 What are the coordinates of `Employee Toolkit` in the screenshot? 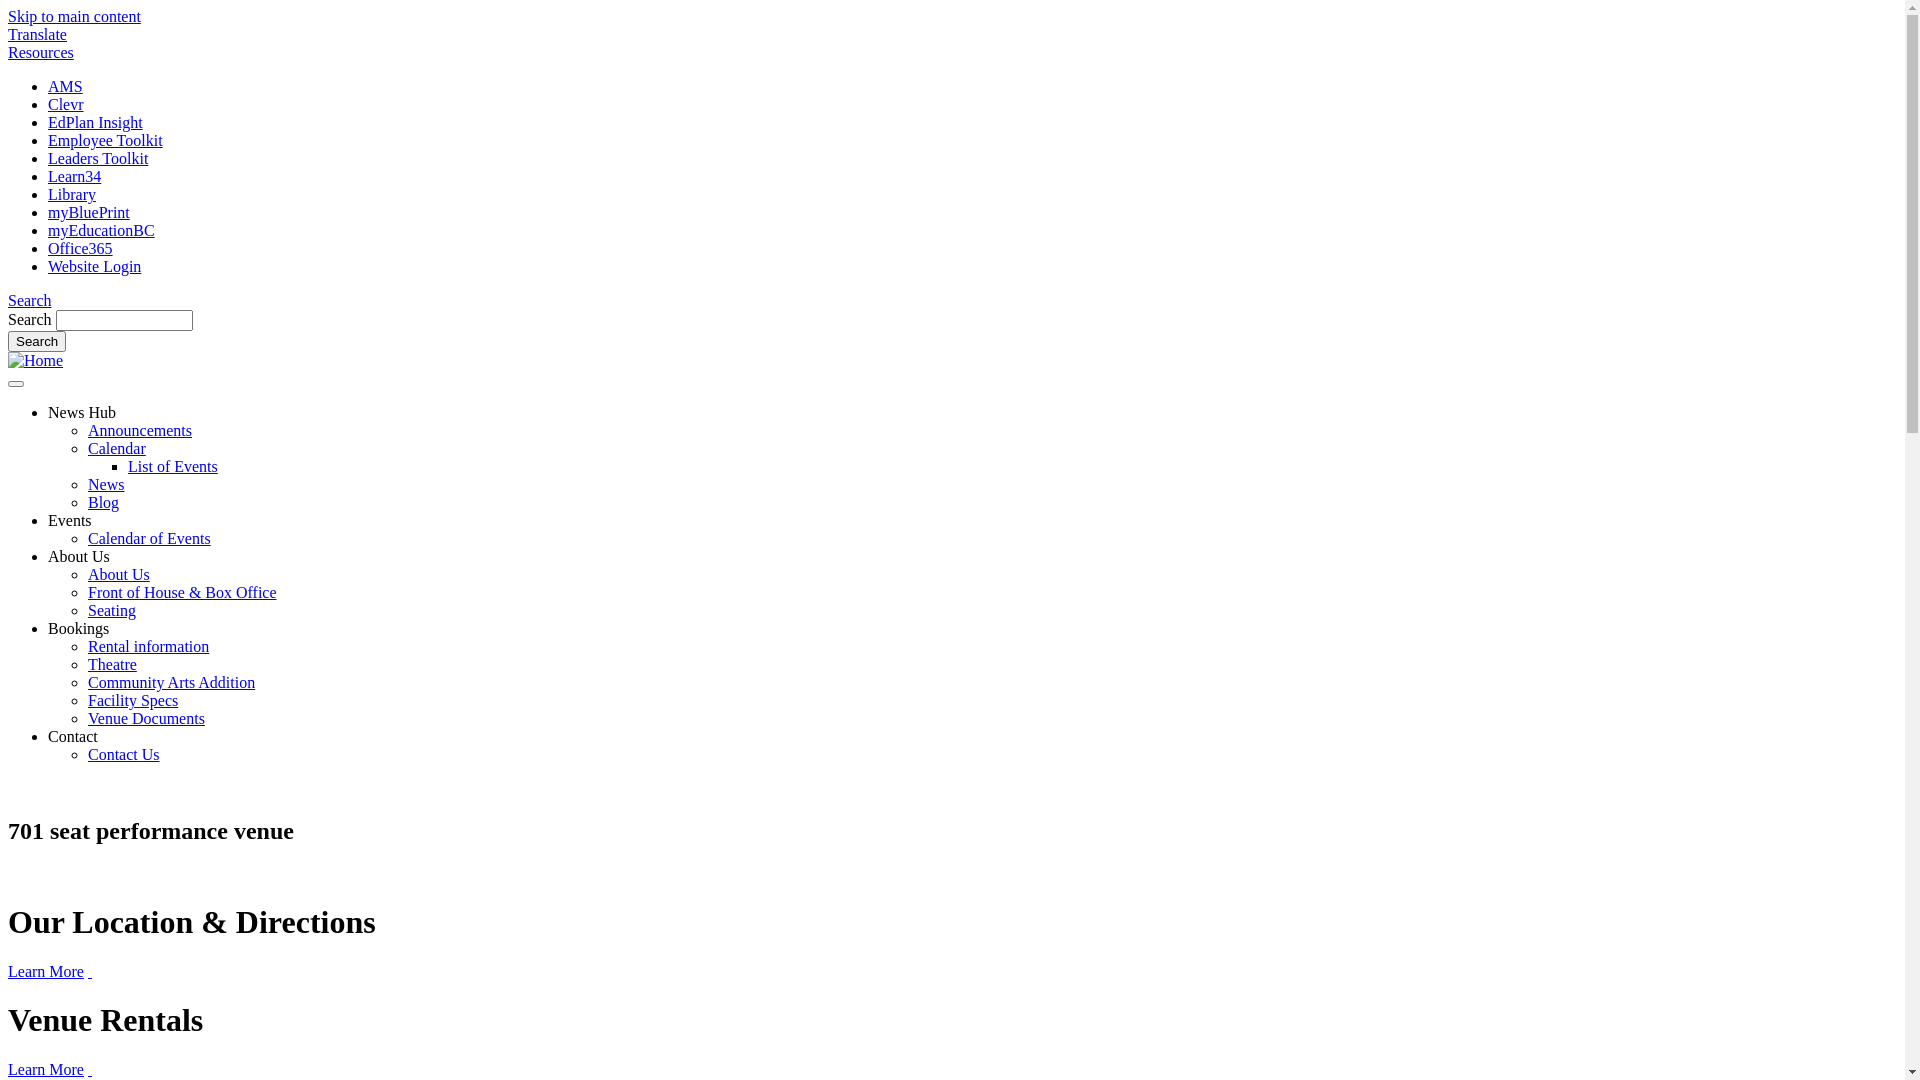 It's located at (106, 140).